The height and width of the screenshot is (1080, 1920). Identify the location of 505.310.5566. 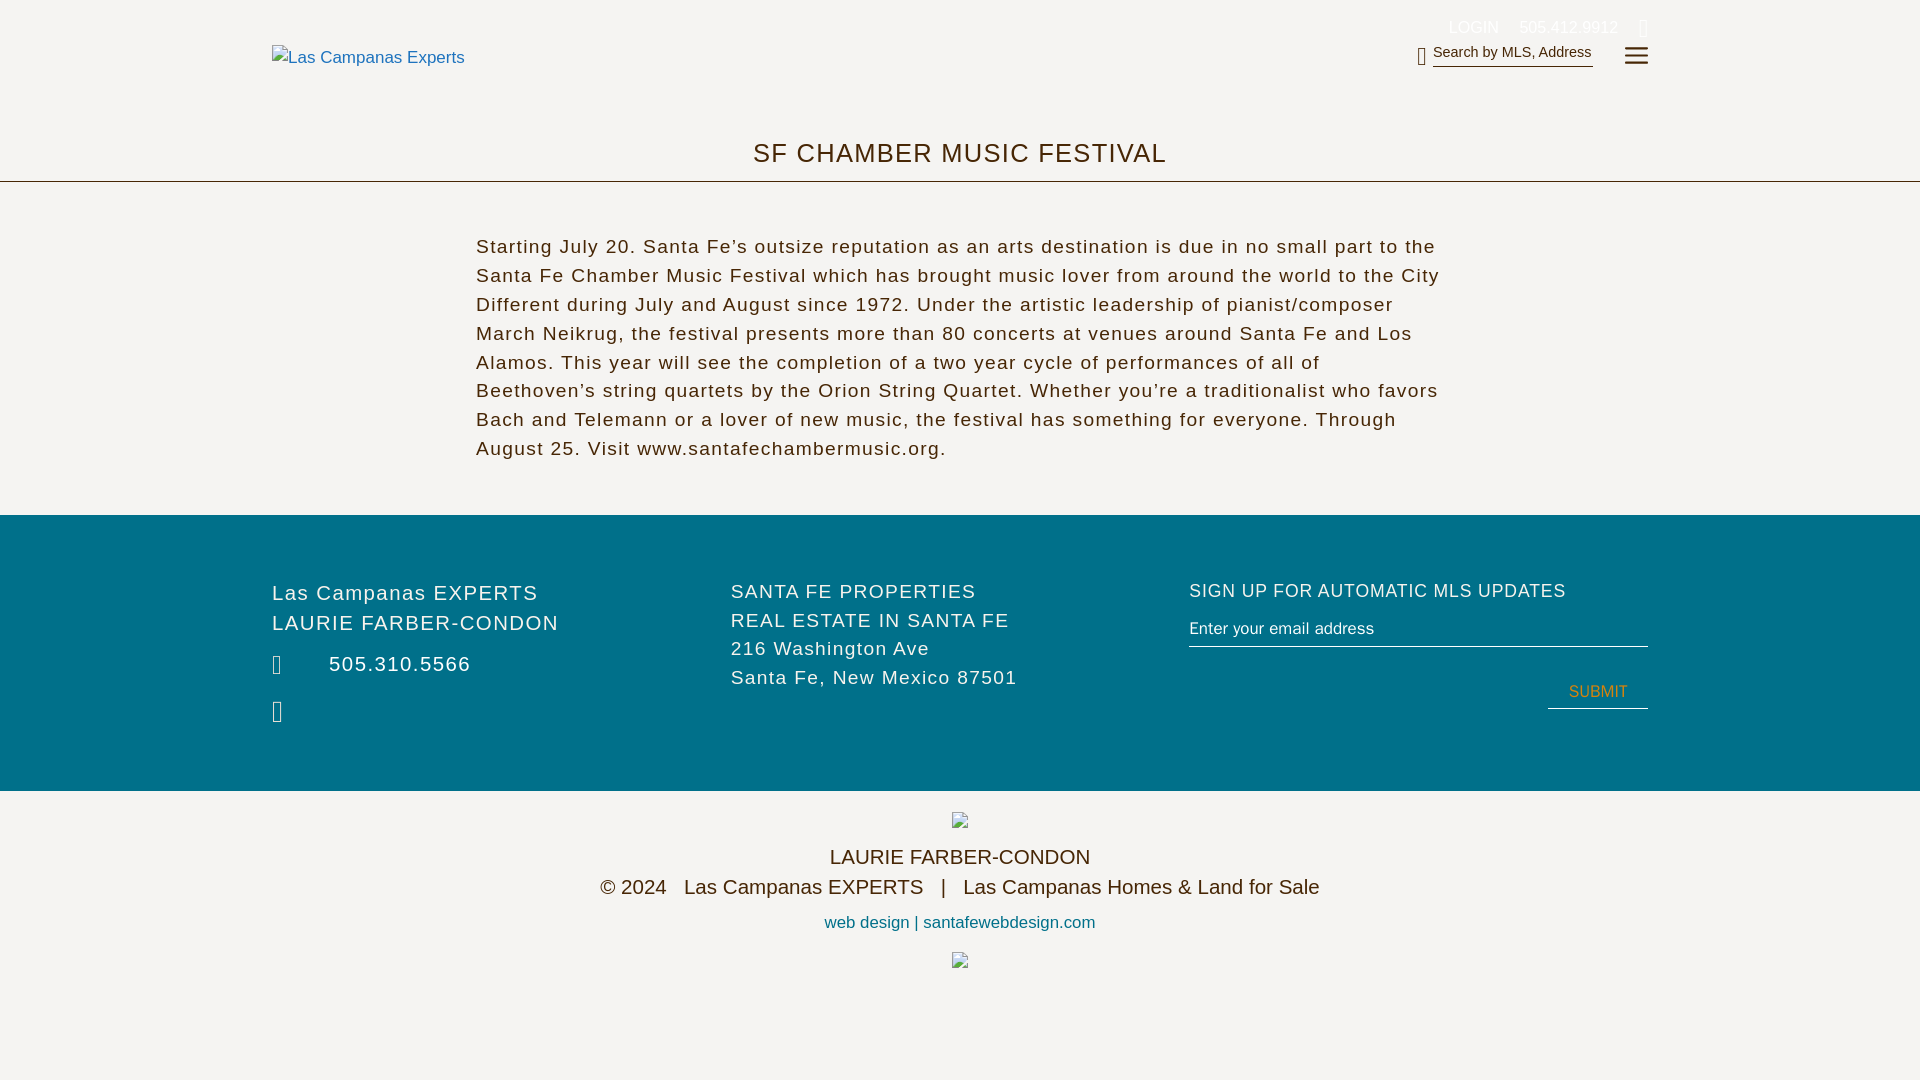
(399, 664).